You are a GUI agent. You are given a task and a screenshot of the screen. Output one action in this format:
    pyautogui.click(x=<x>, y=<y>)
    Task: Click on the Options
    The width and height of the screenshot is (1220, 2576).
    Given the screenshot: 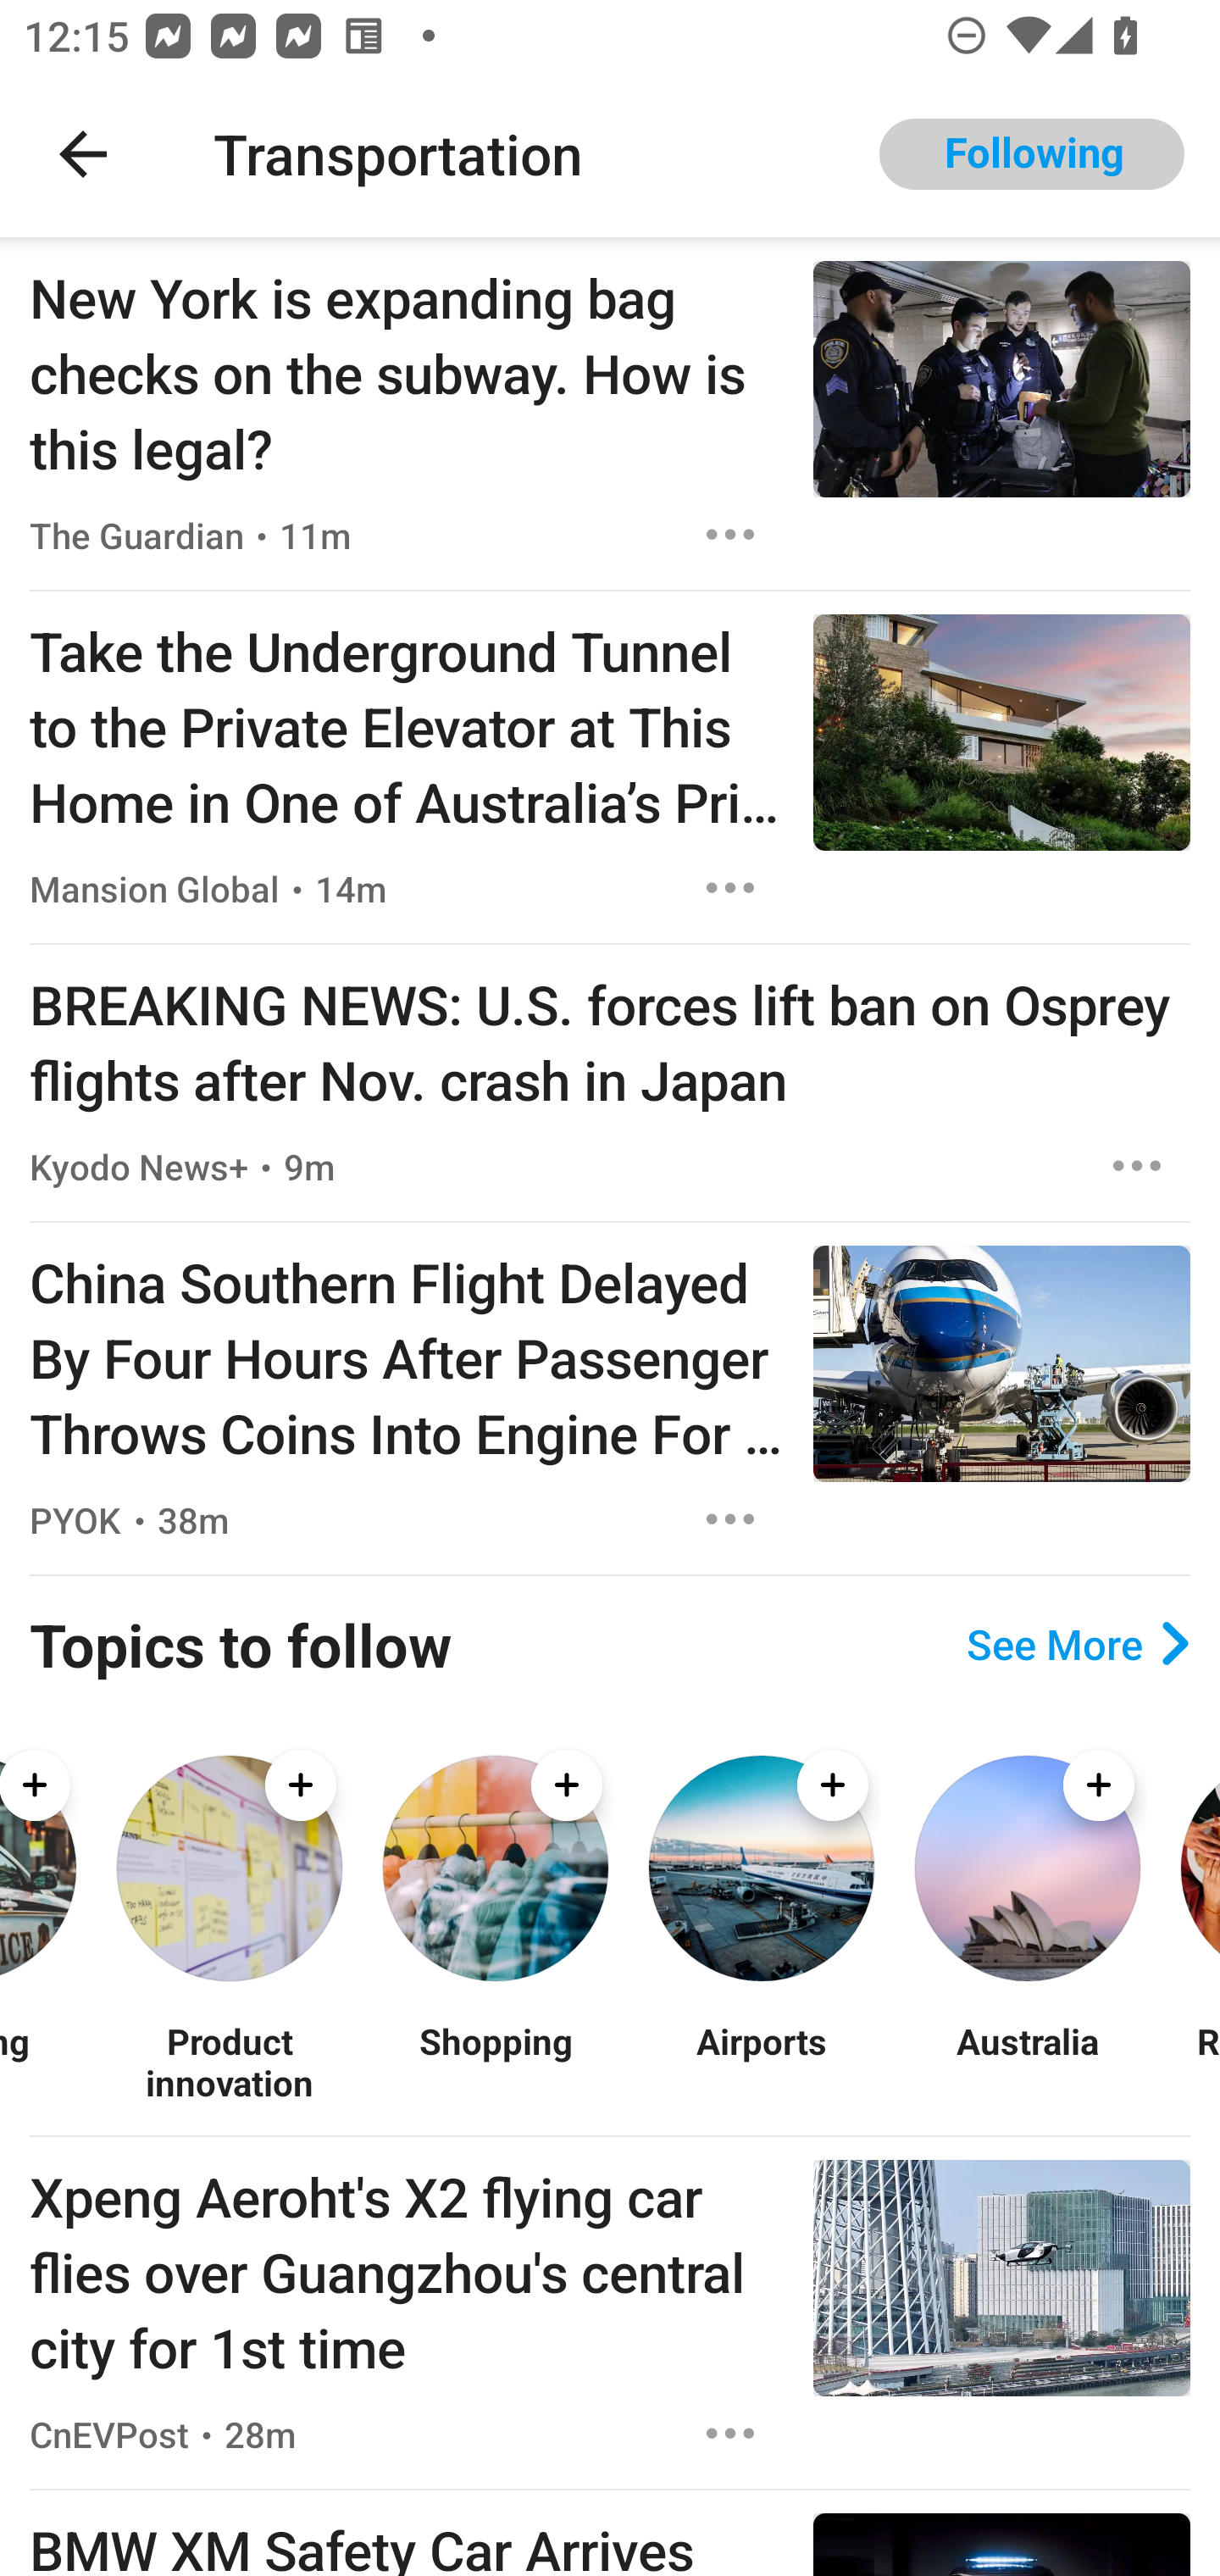 What is the action you would take?
    pyautogui.click(x=730, y=888)
    